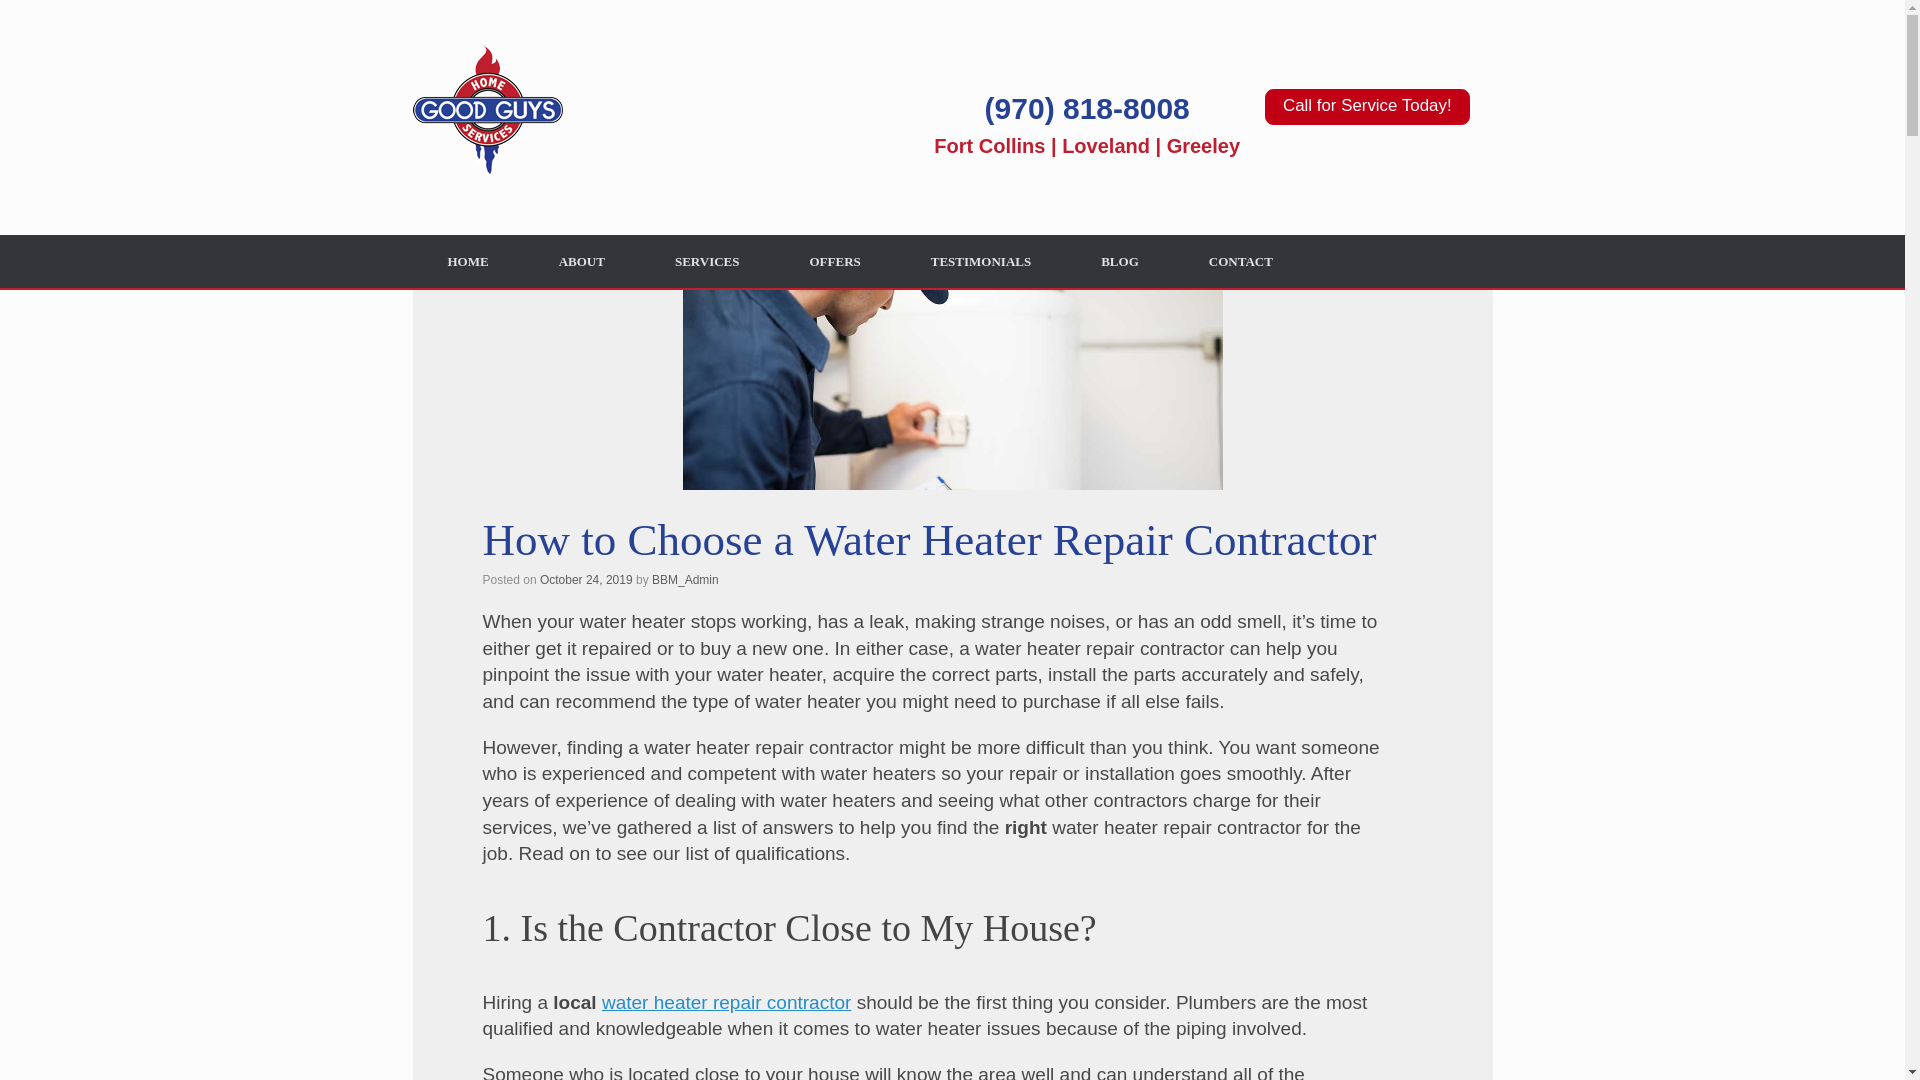 This screenshot has height=1080, width=1920. Describe the element at coordinates (1240, 262) in the screenshot. I see `CONTACT` at that location.